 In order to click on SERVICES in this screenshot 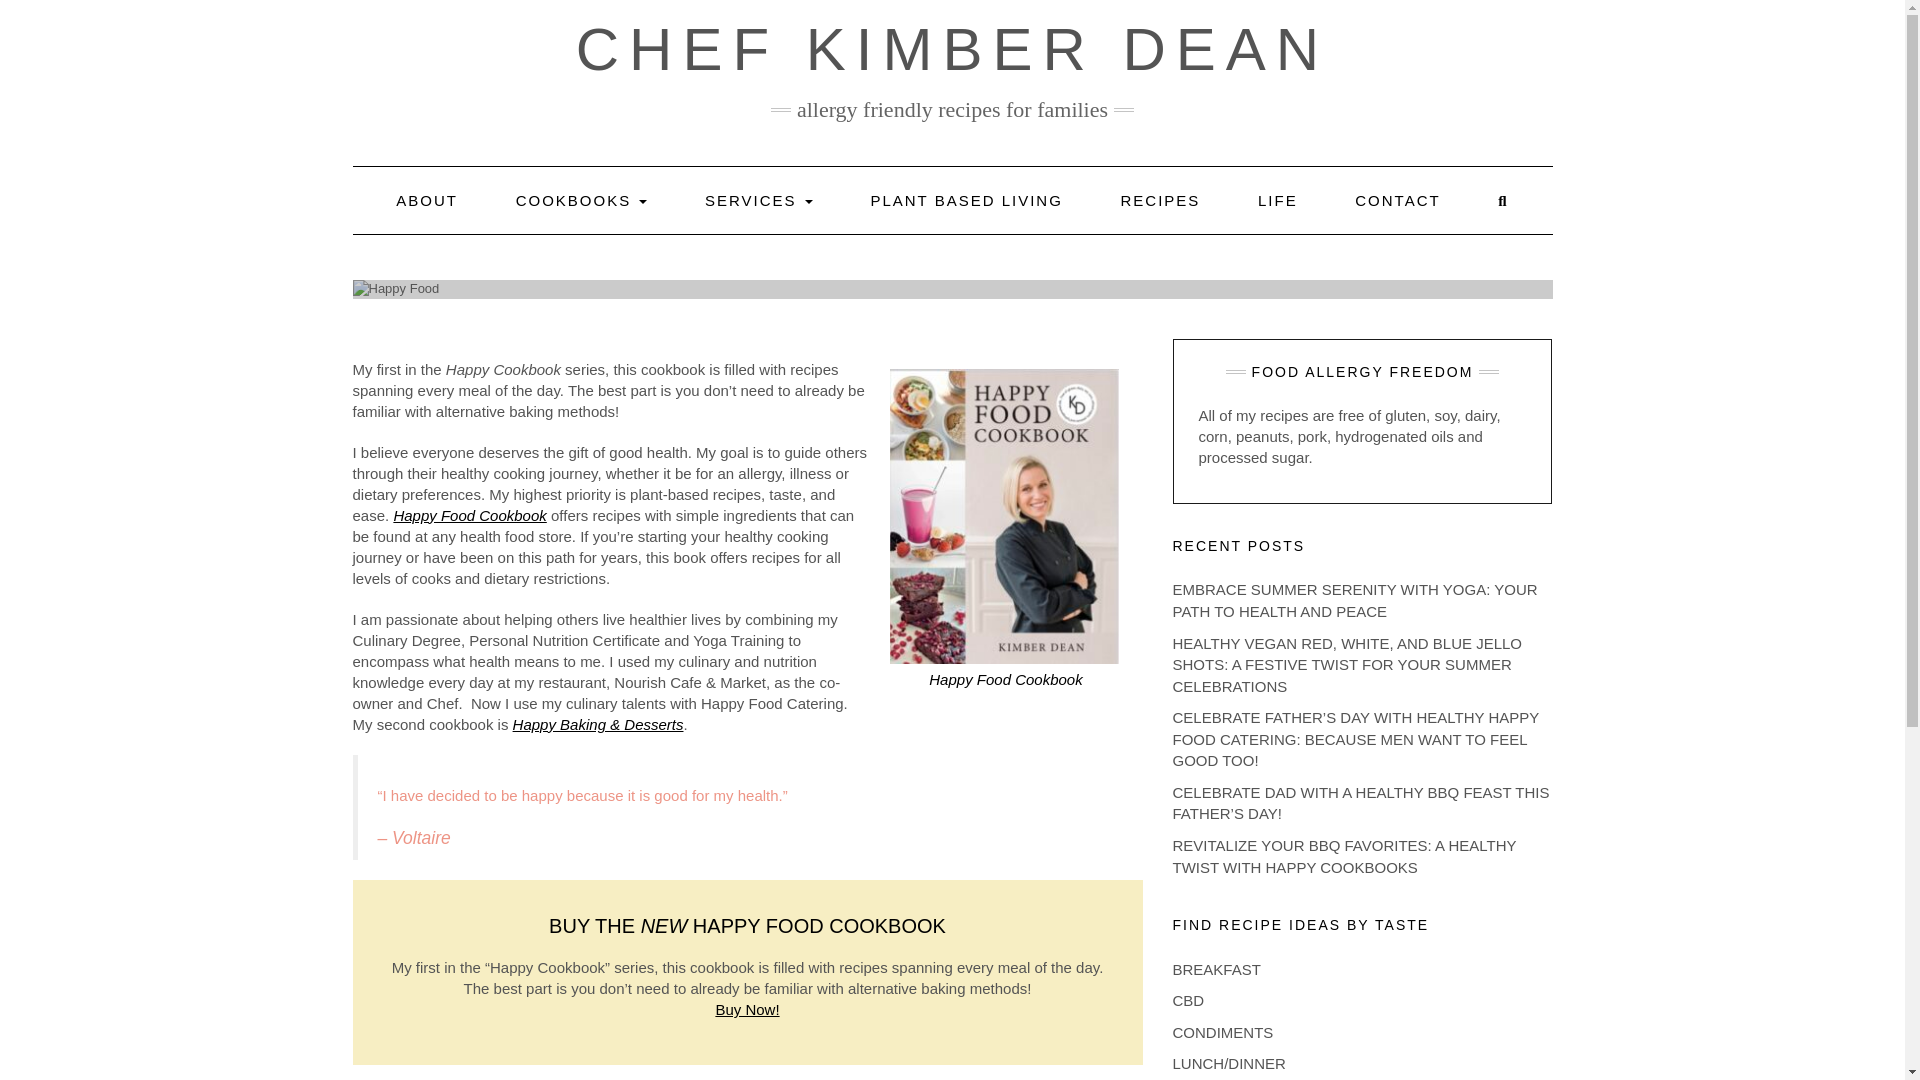, I will do `click(758, 200)`.